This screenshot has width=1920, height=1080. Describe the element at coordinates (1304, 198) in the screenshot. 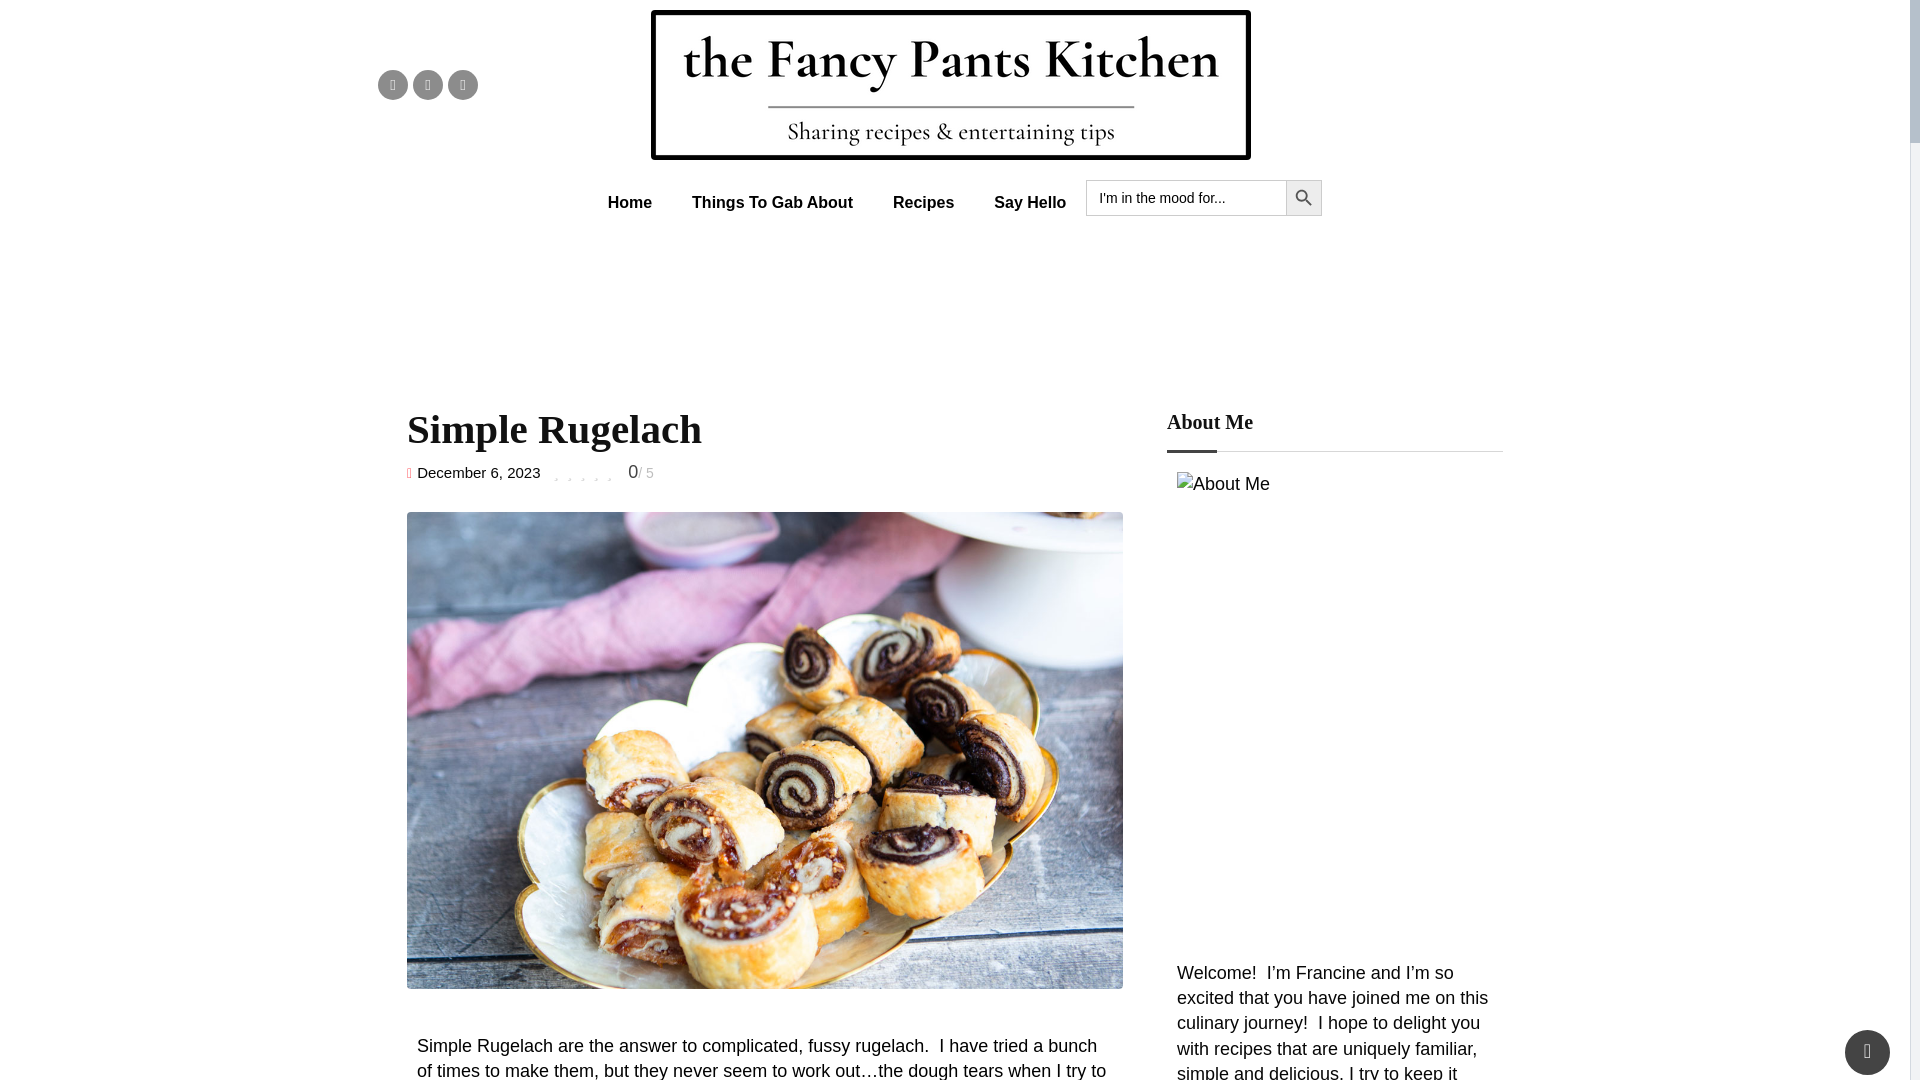

I see `Search Button` at that location.